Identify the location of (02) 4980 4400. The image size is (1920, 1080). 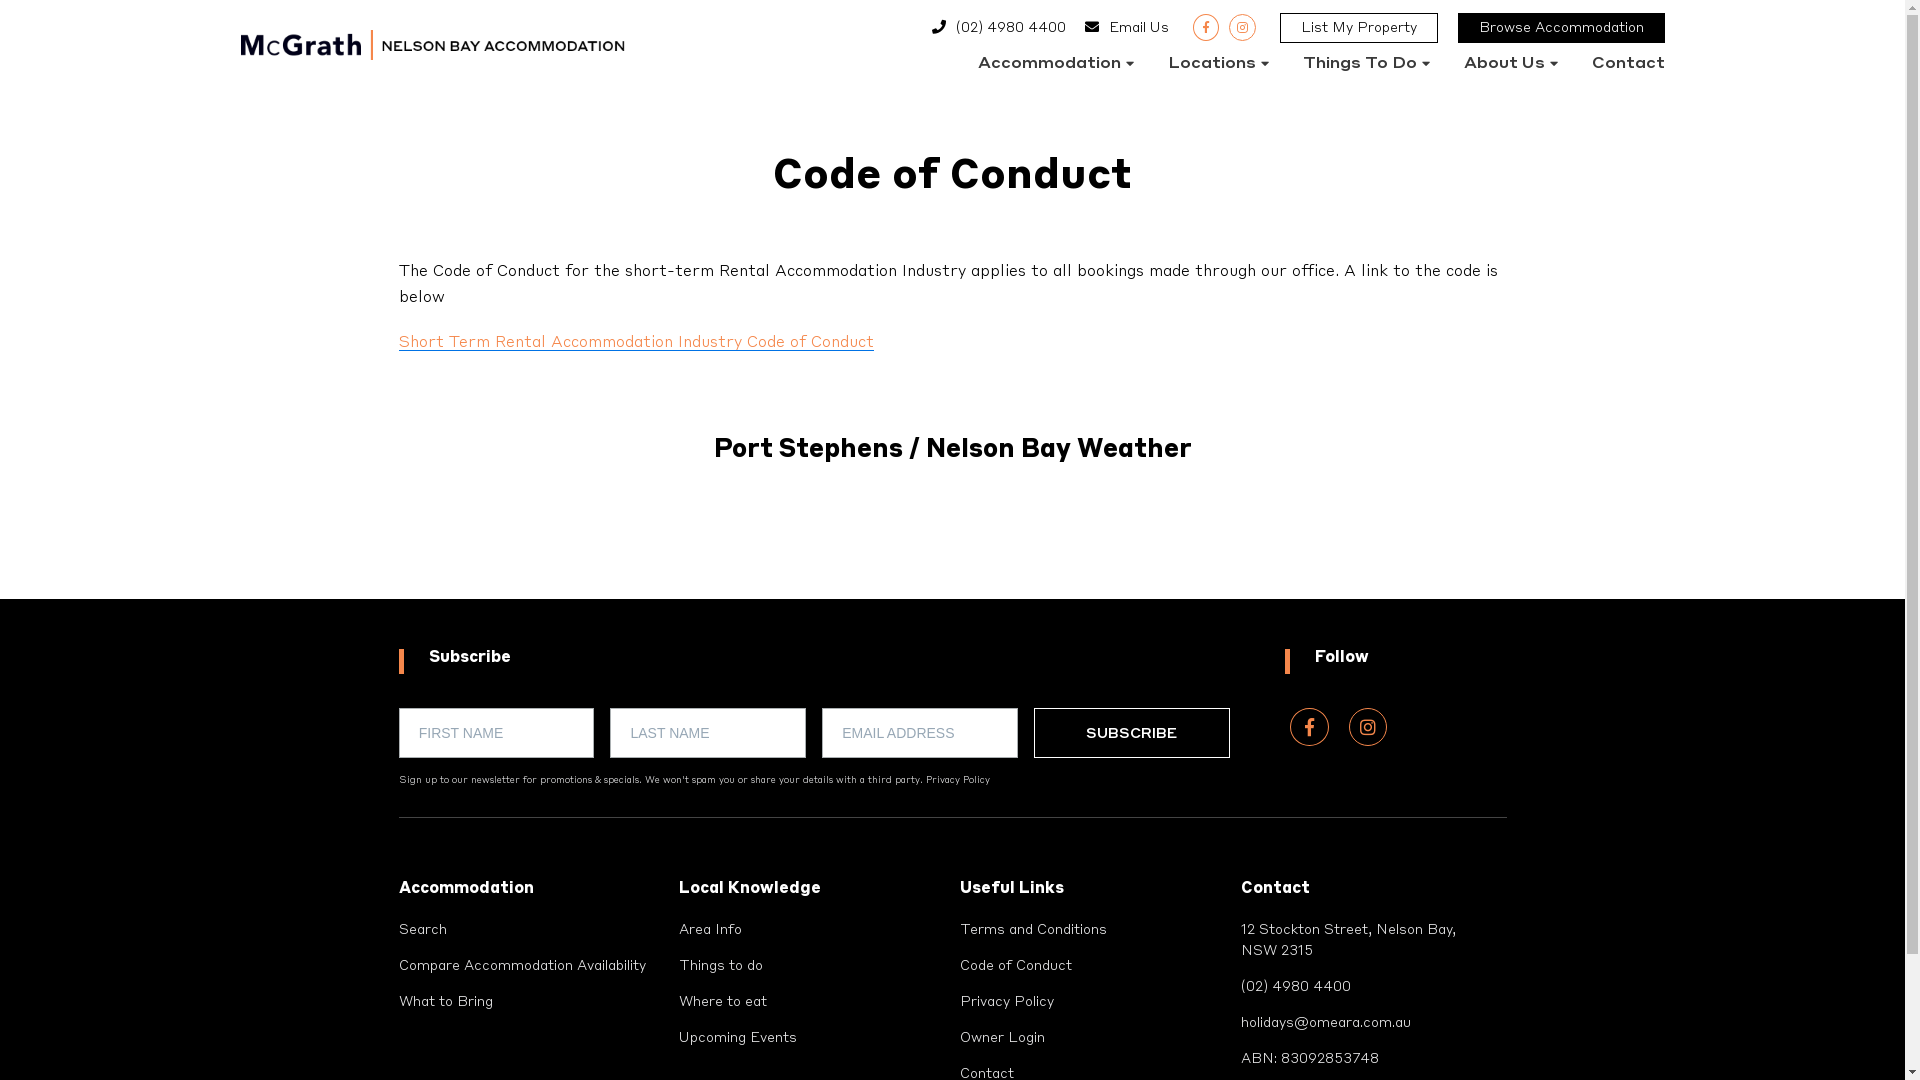
(1296, 987).